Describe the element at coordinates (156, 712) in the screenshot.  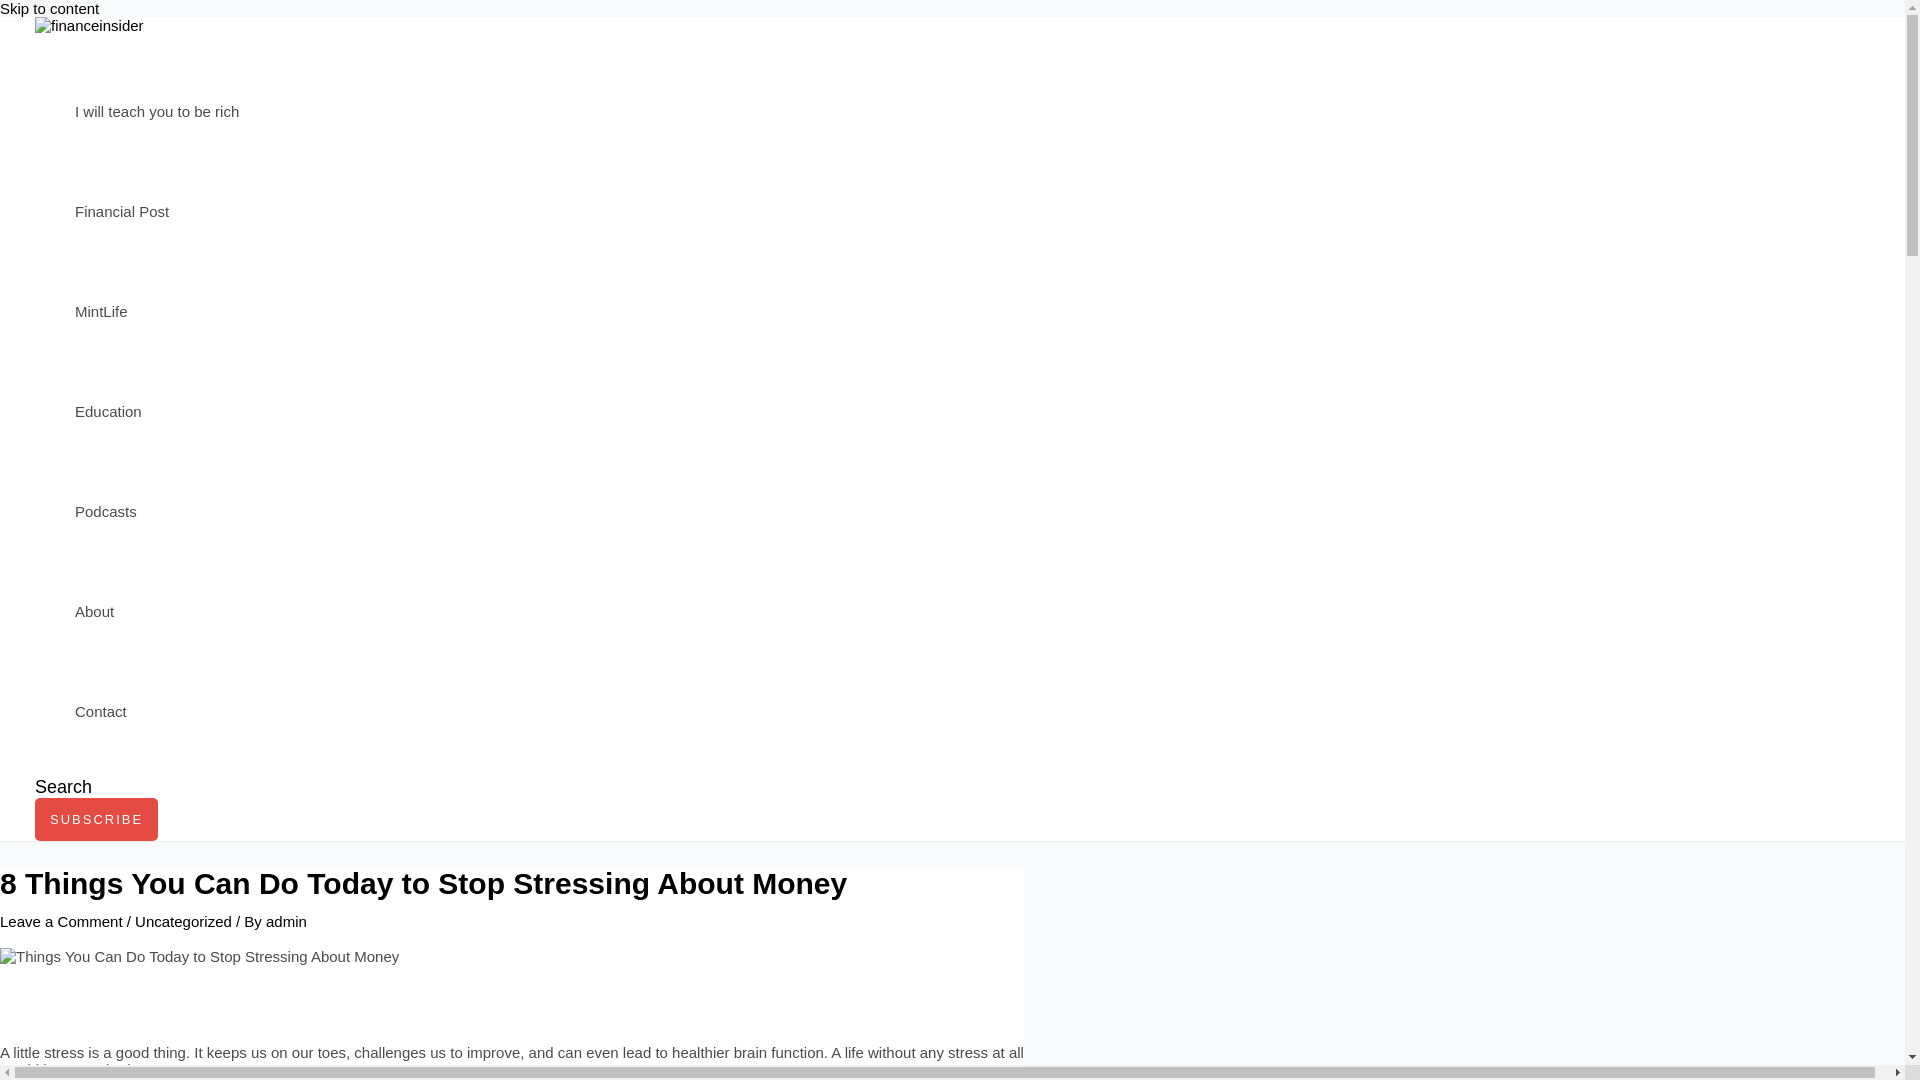
I see `Contact` at that location.